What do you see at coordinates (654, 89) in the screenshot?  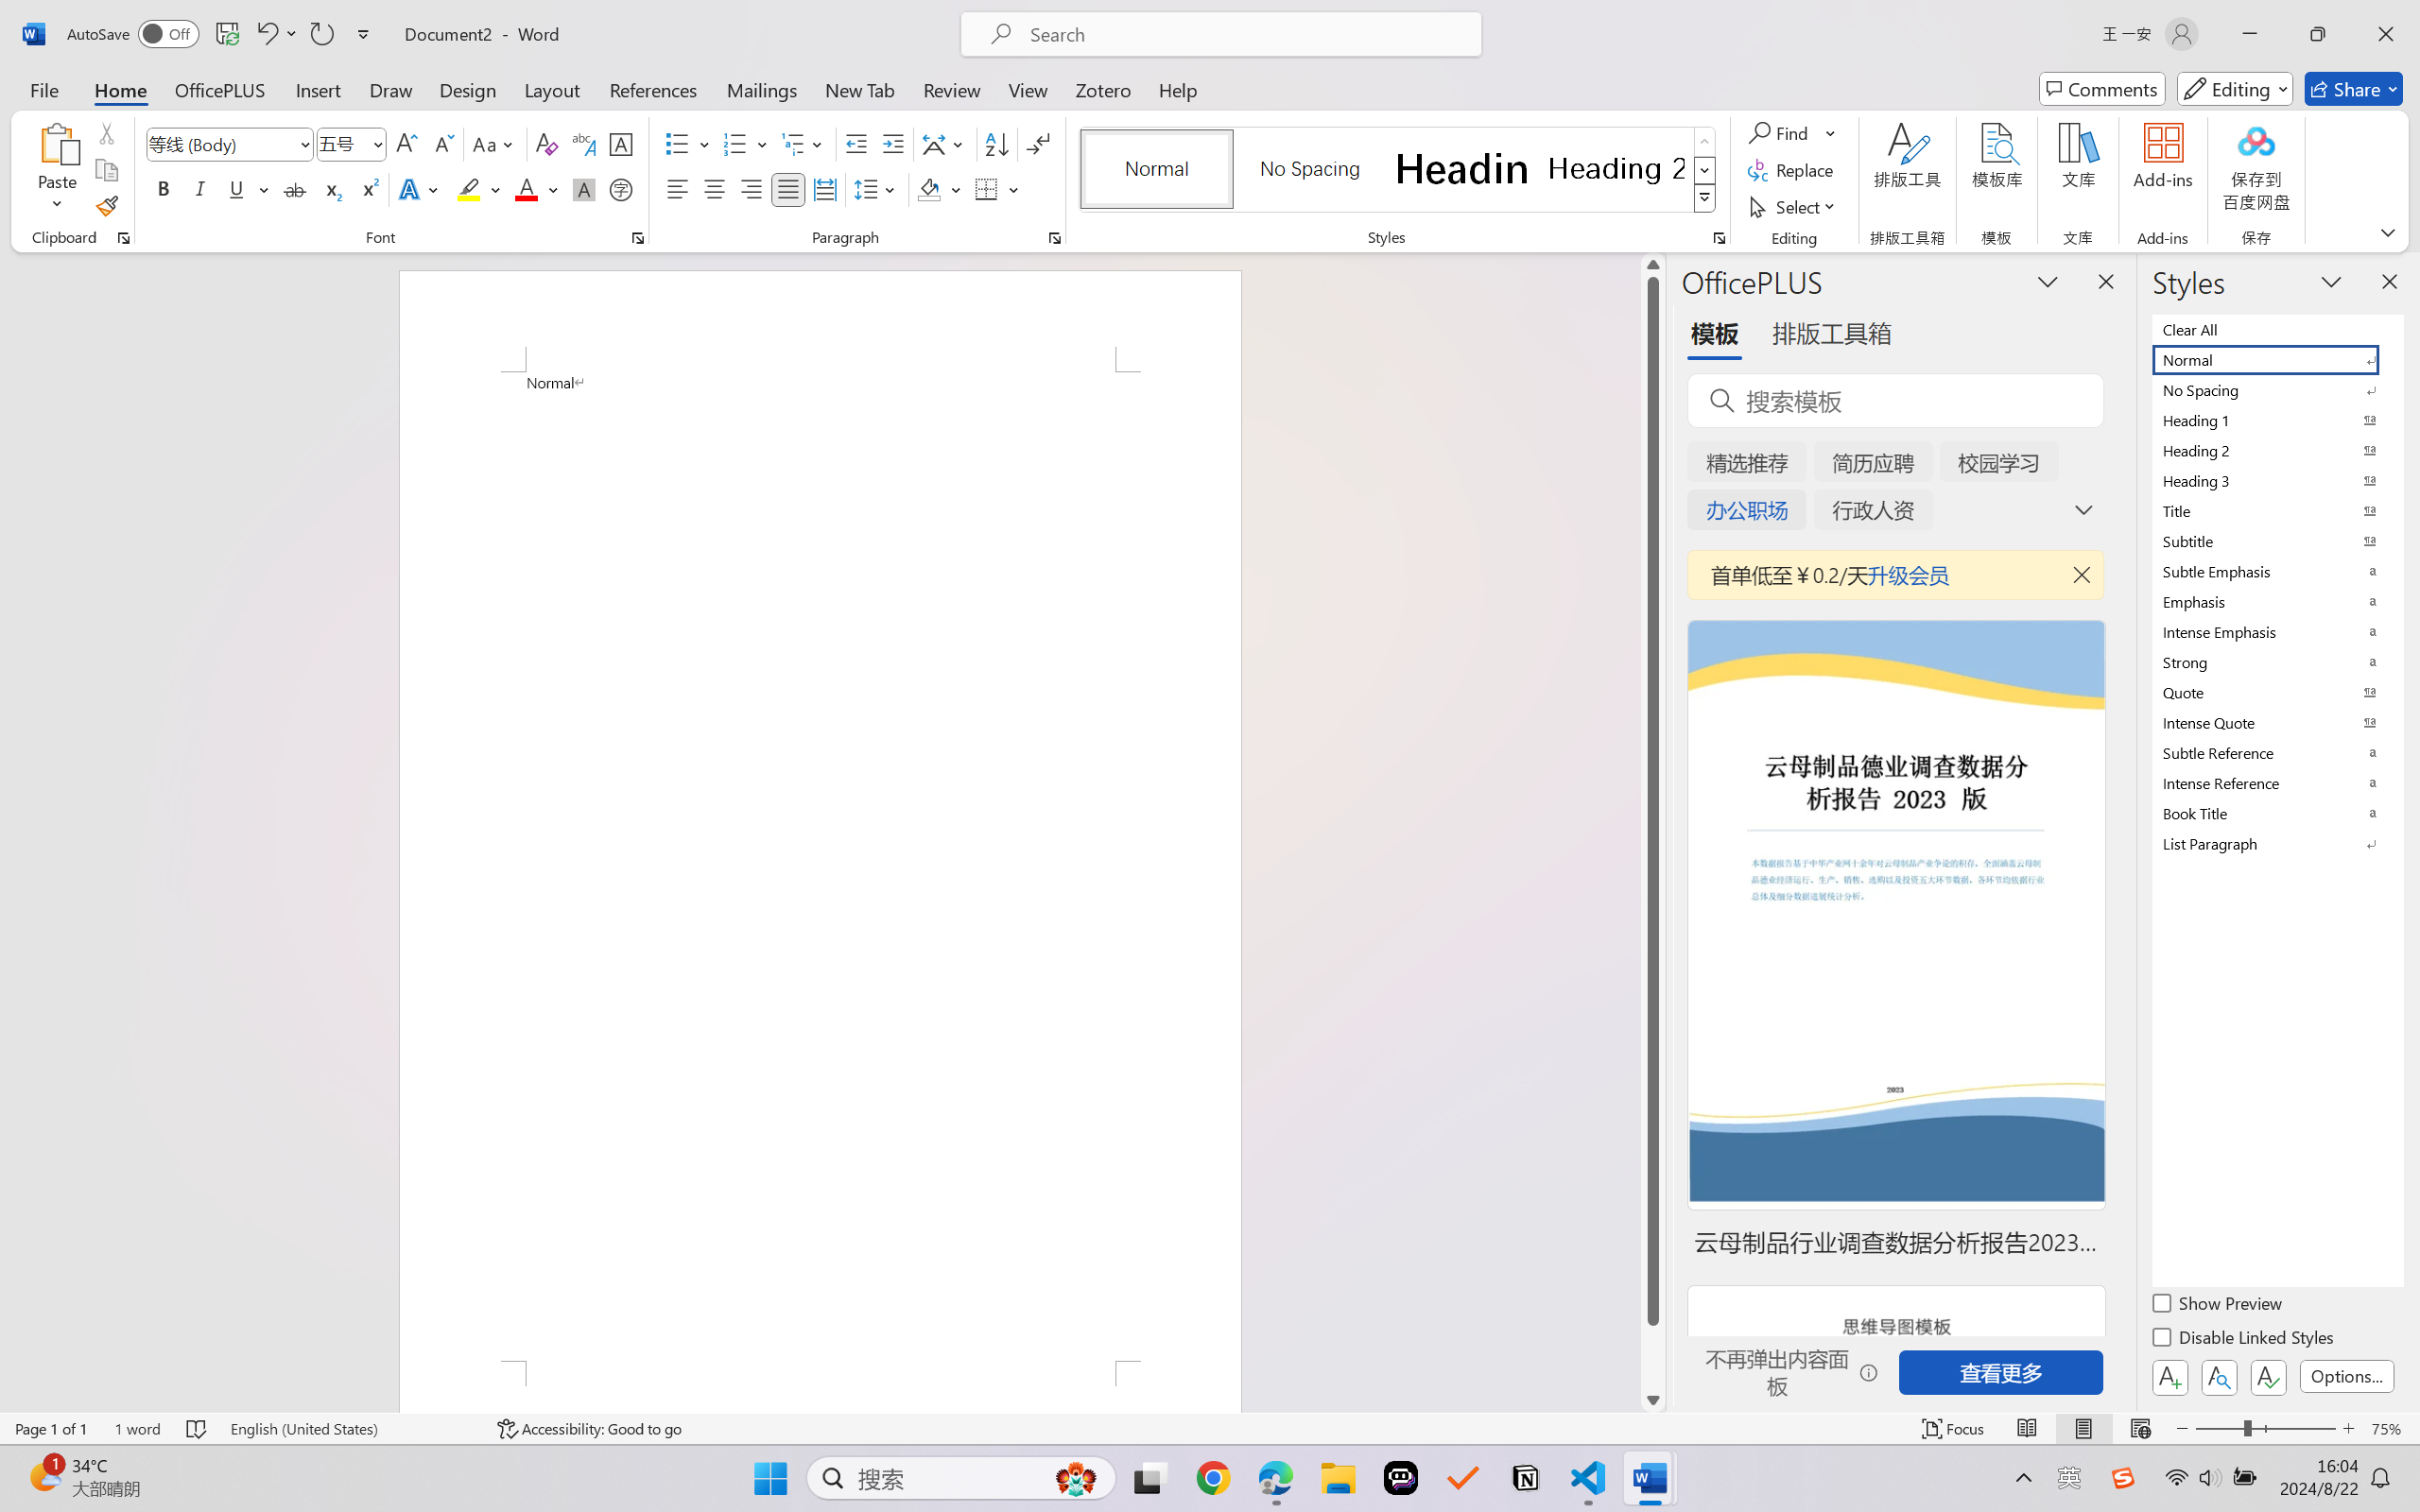 I see `References` at bounding box center [654, 89].